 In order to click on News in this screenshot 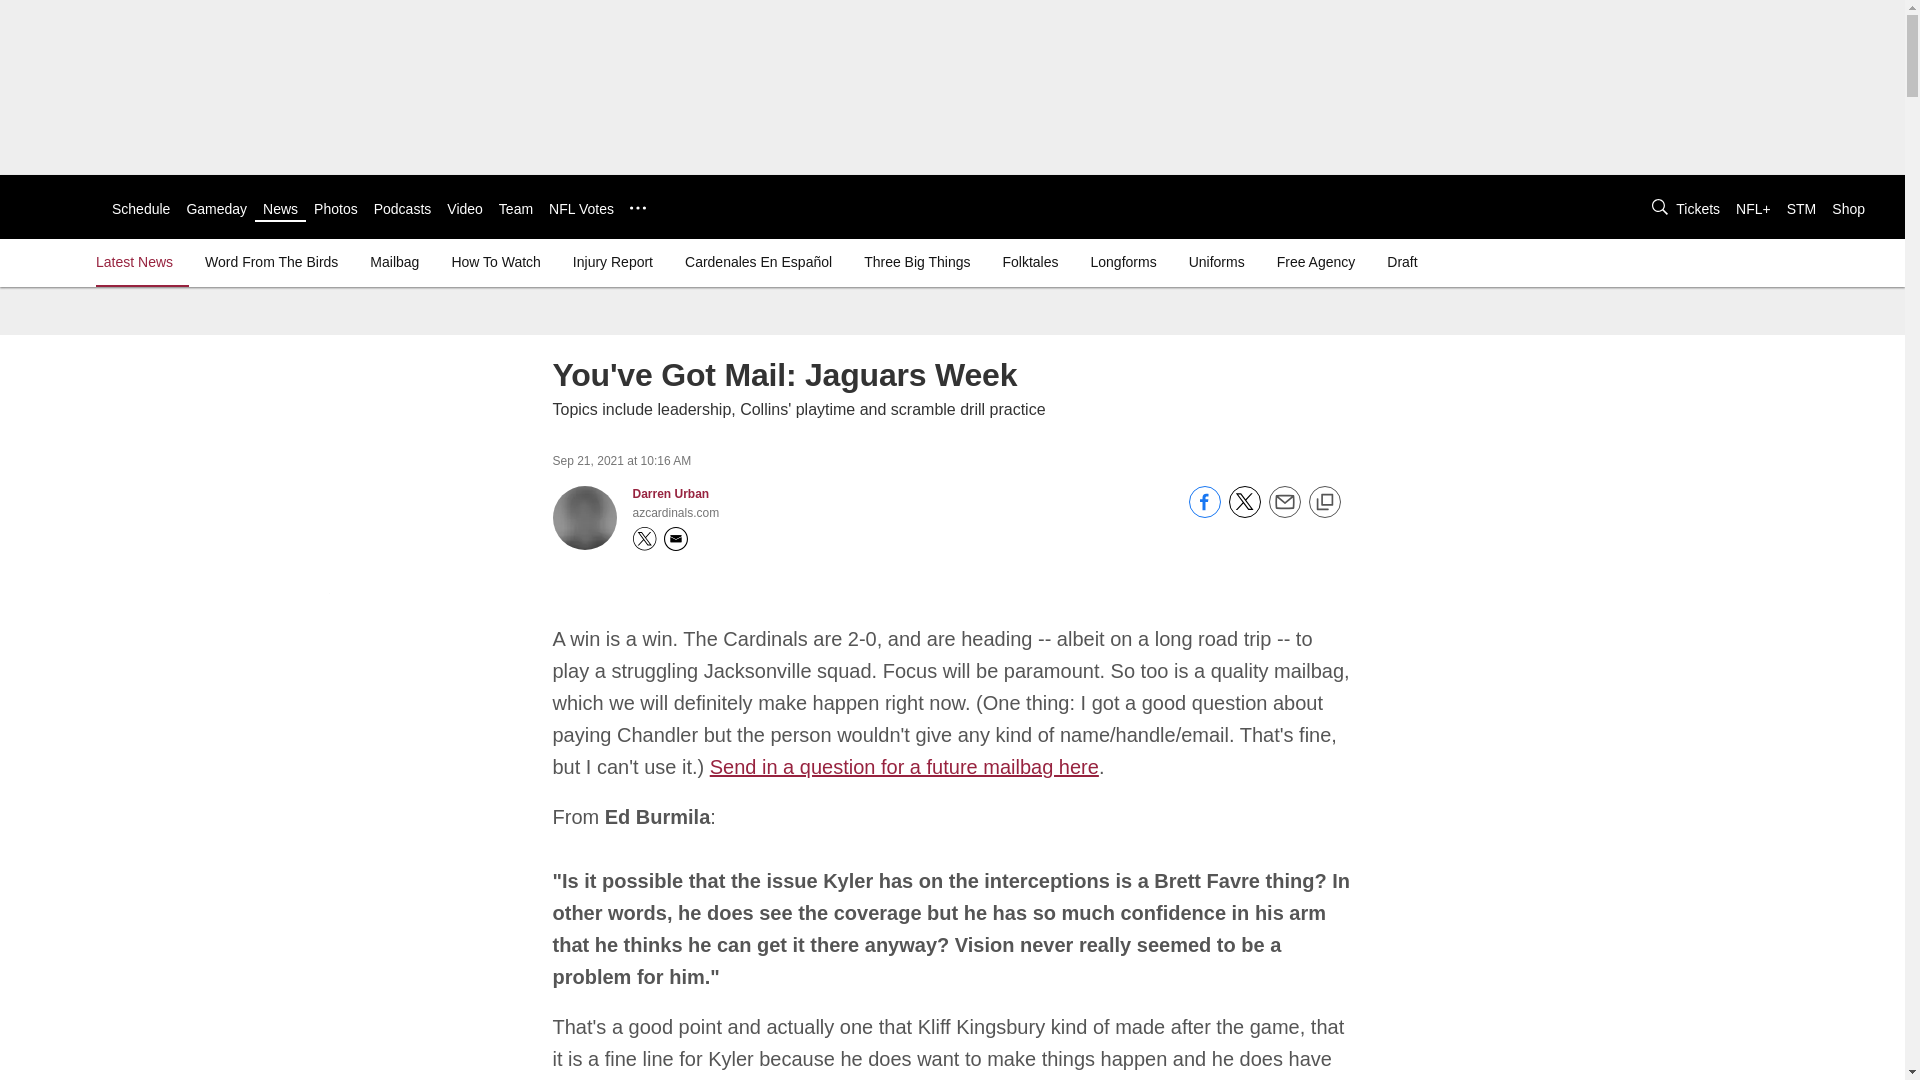, I will do `click(280, 208)`.